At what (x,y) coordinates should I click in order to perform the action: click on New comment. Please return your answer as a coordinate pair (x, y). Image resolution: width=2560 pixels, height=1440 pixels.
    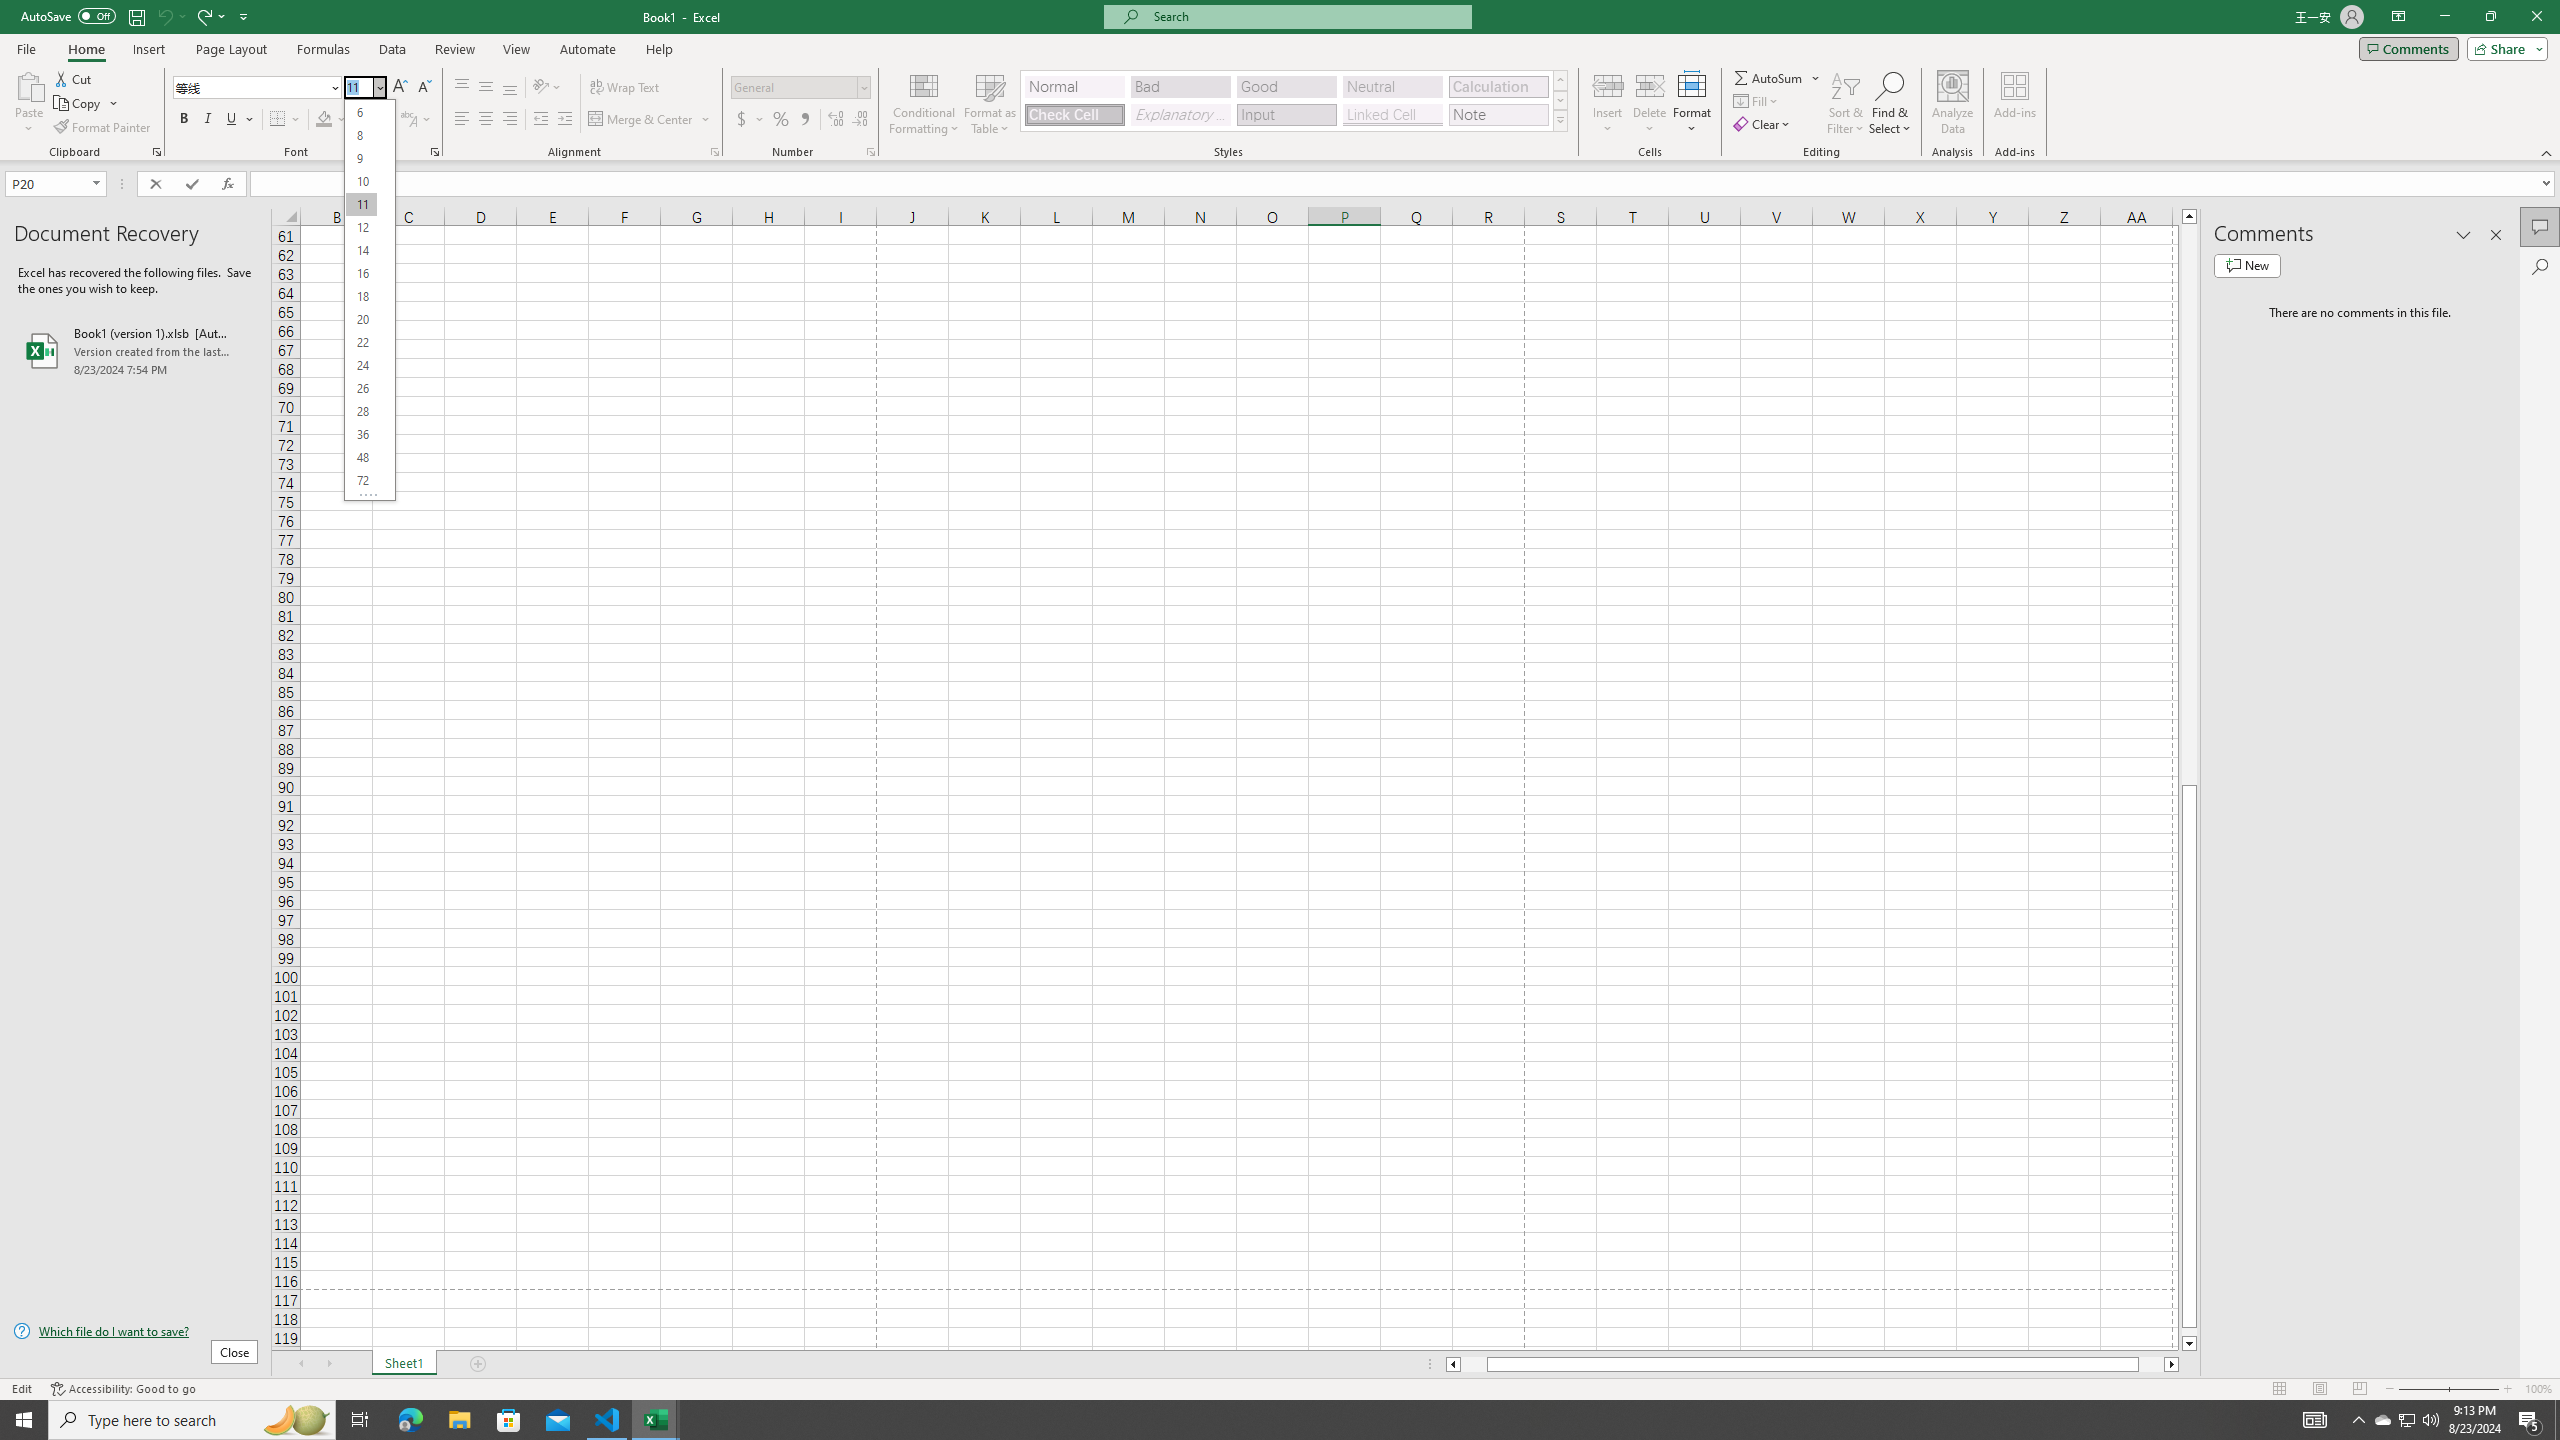
    Looking at the image, I should click on (2247, 265).